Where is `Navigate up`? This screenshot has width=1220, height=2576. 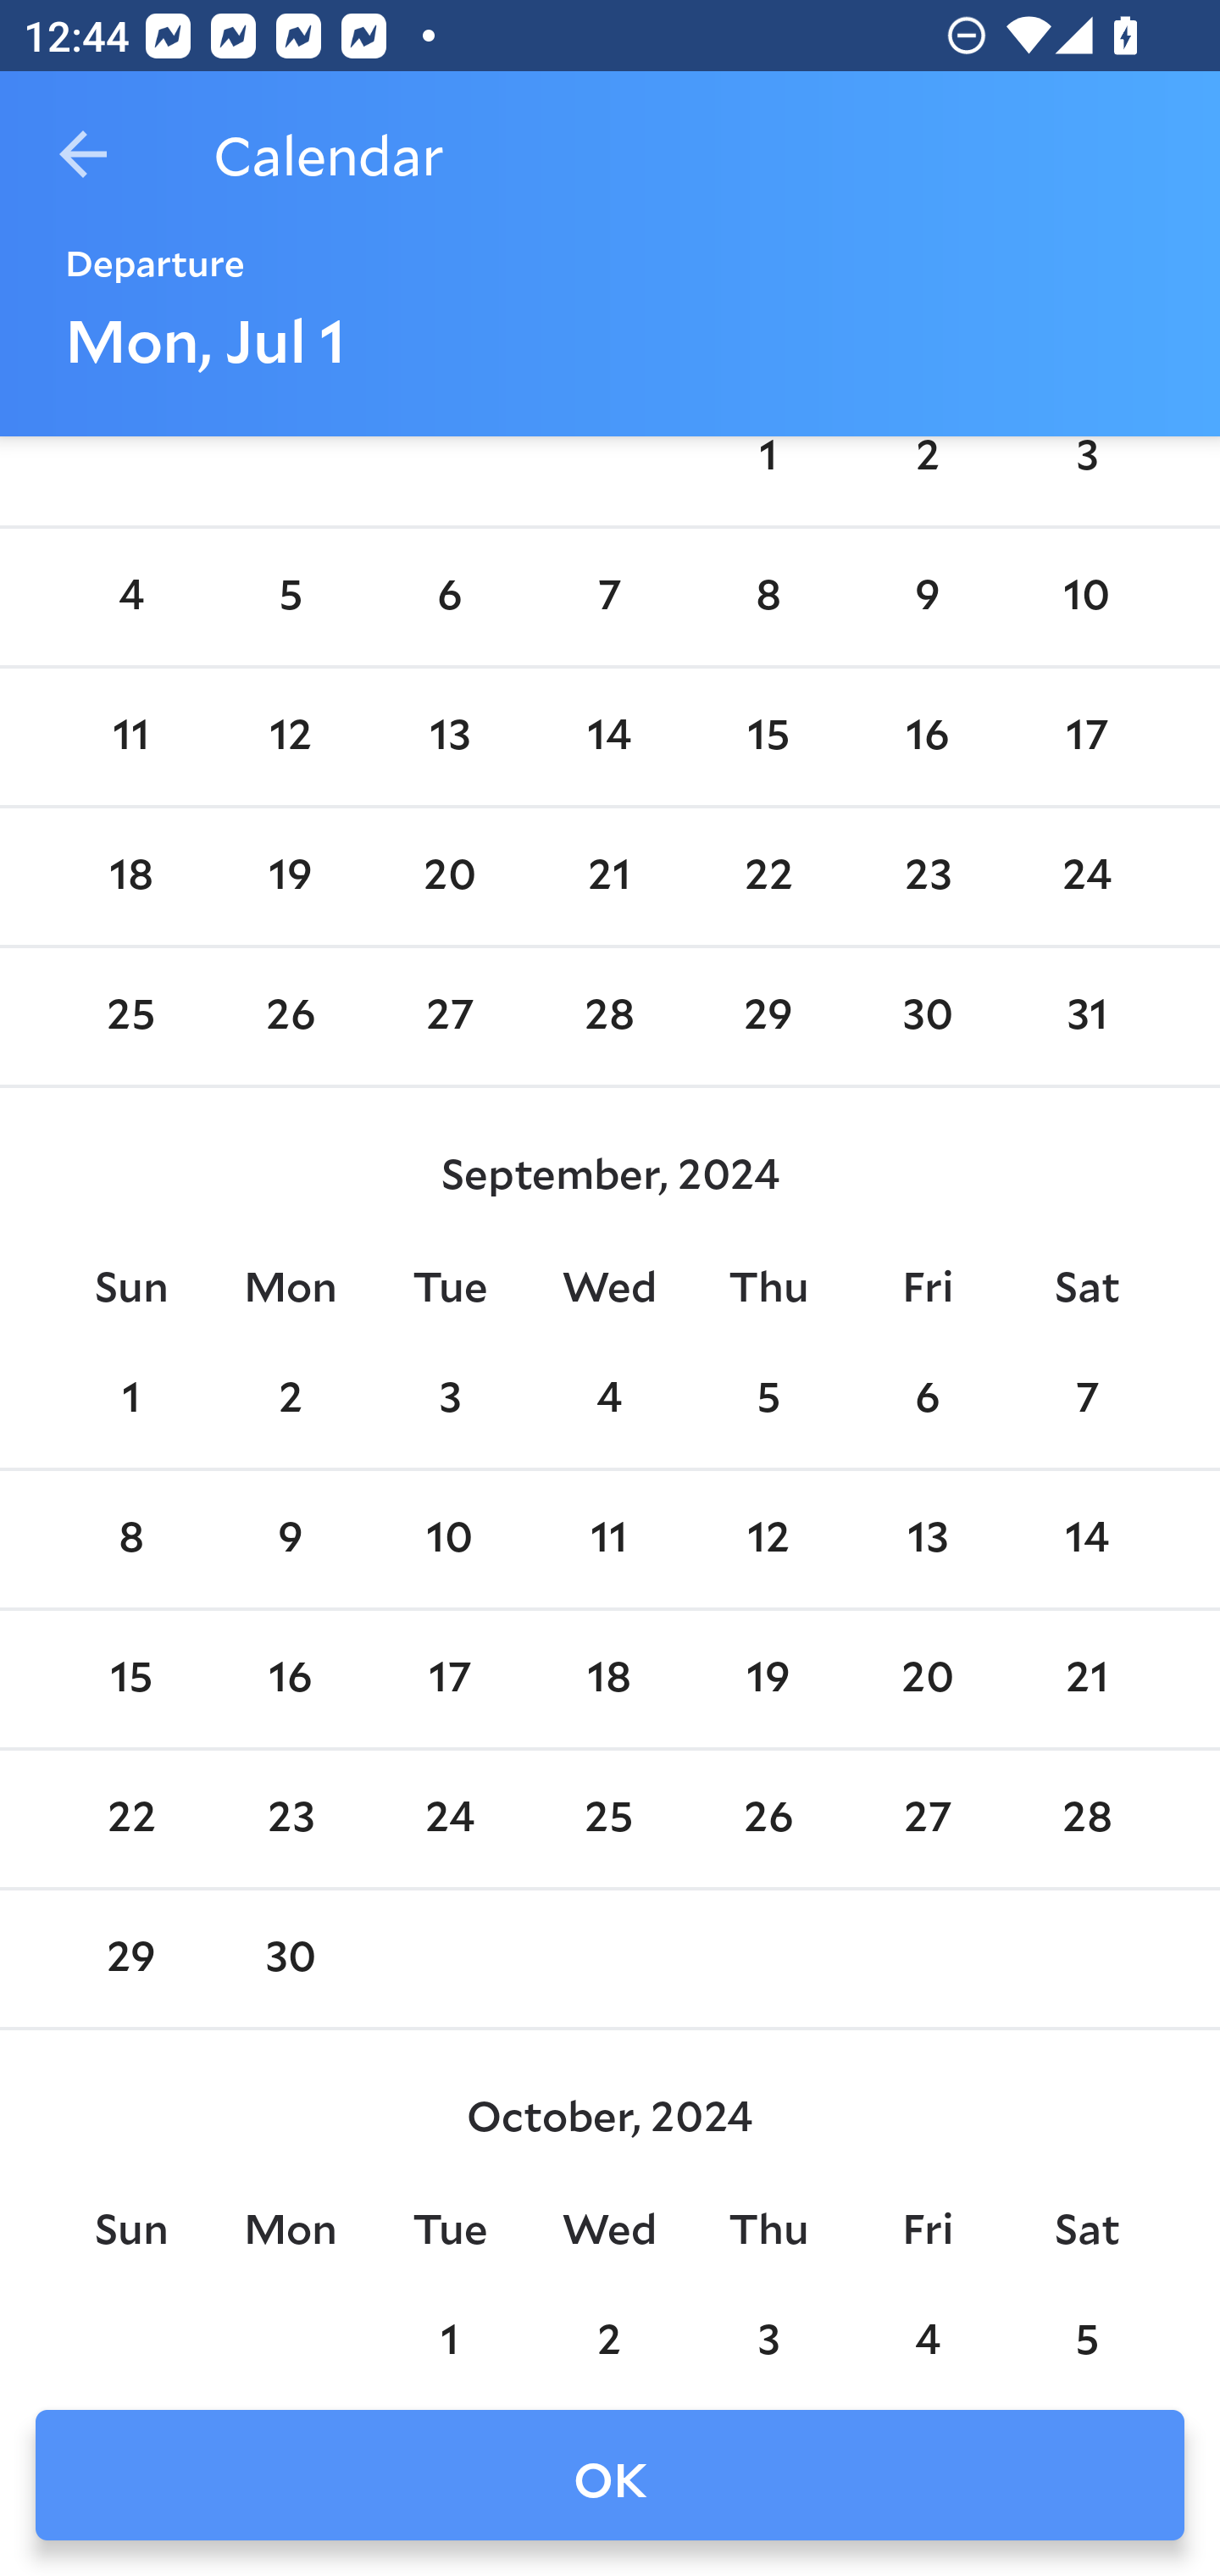 Navigate up is located at coordinates (83, 154).